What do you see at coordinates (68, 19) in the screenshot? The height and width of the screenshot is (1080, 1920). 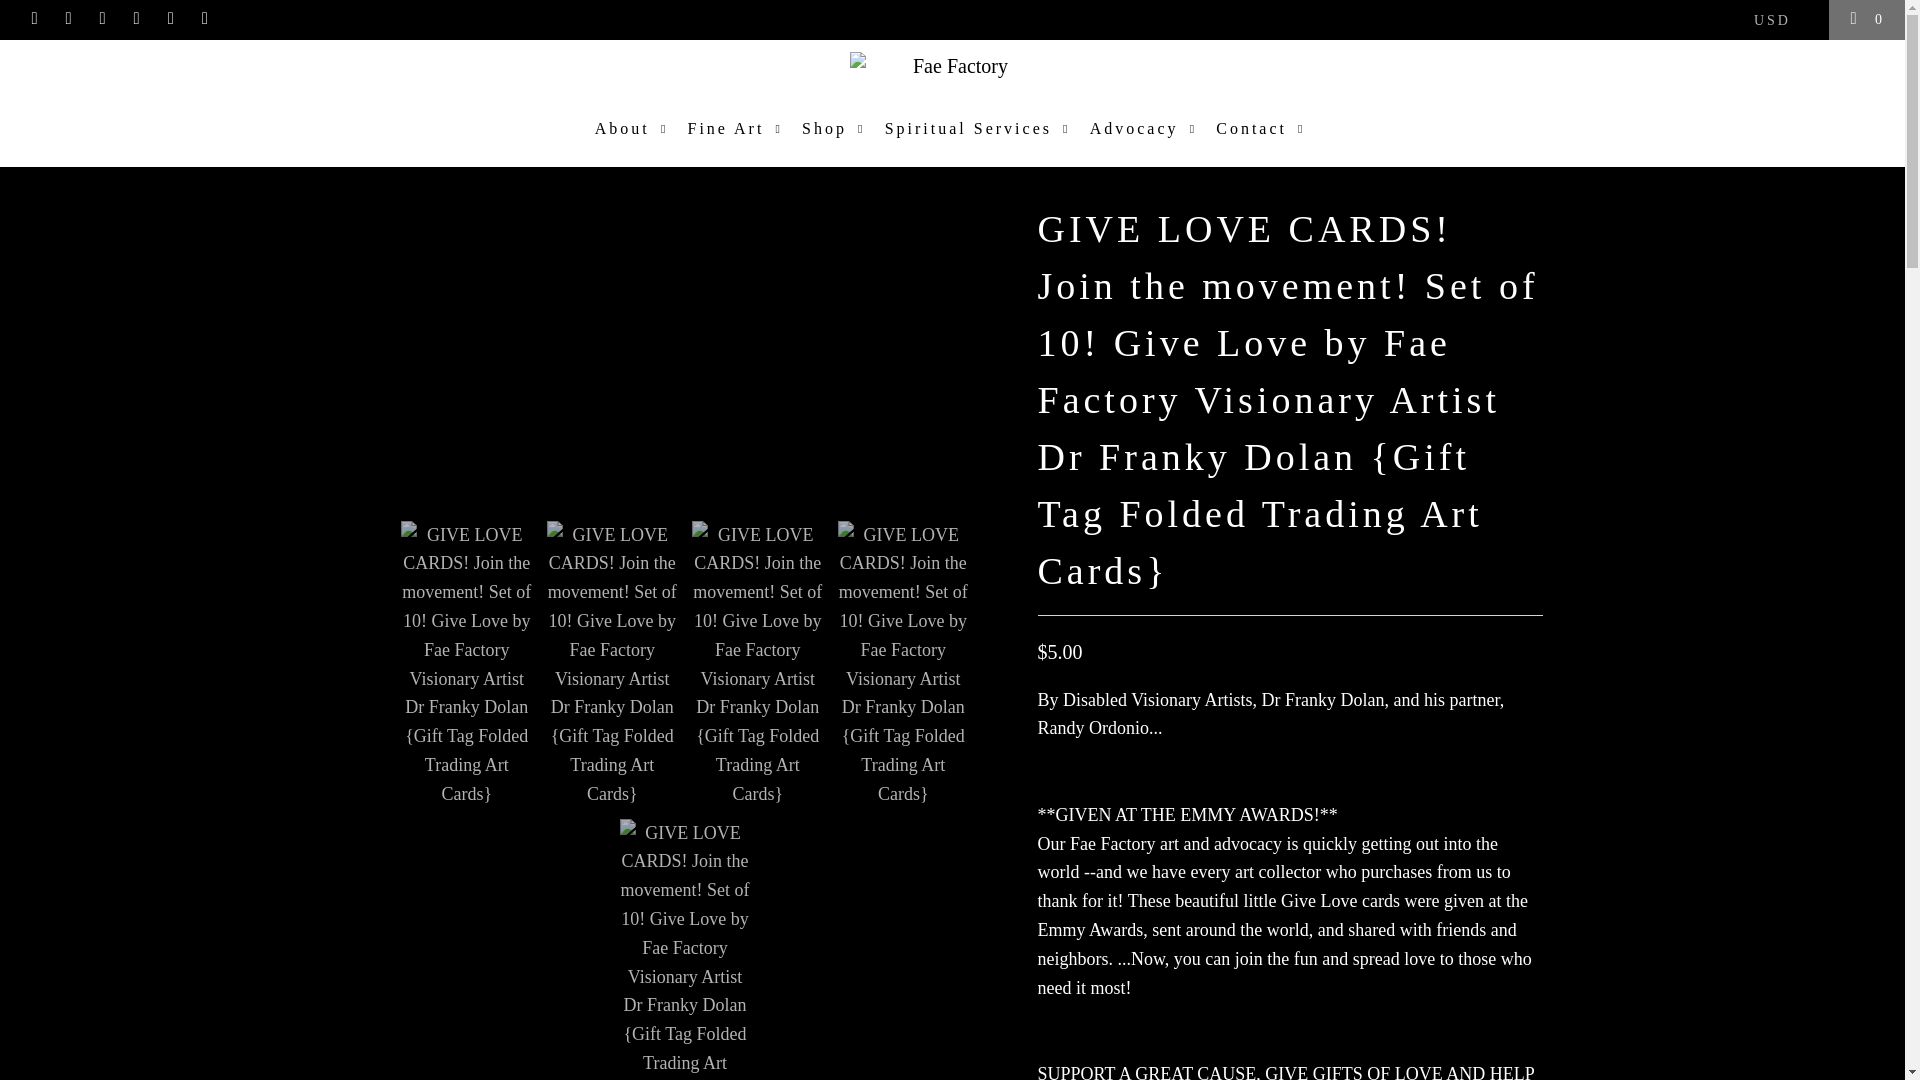 I see `Fae Factory on Facebook` at bounding box center [68, 19].